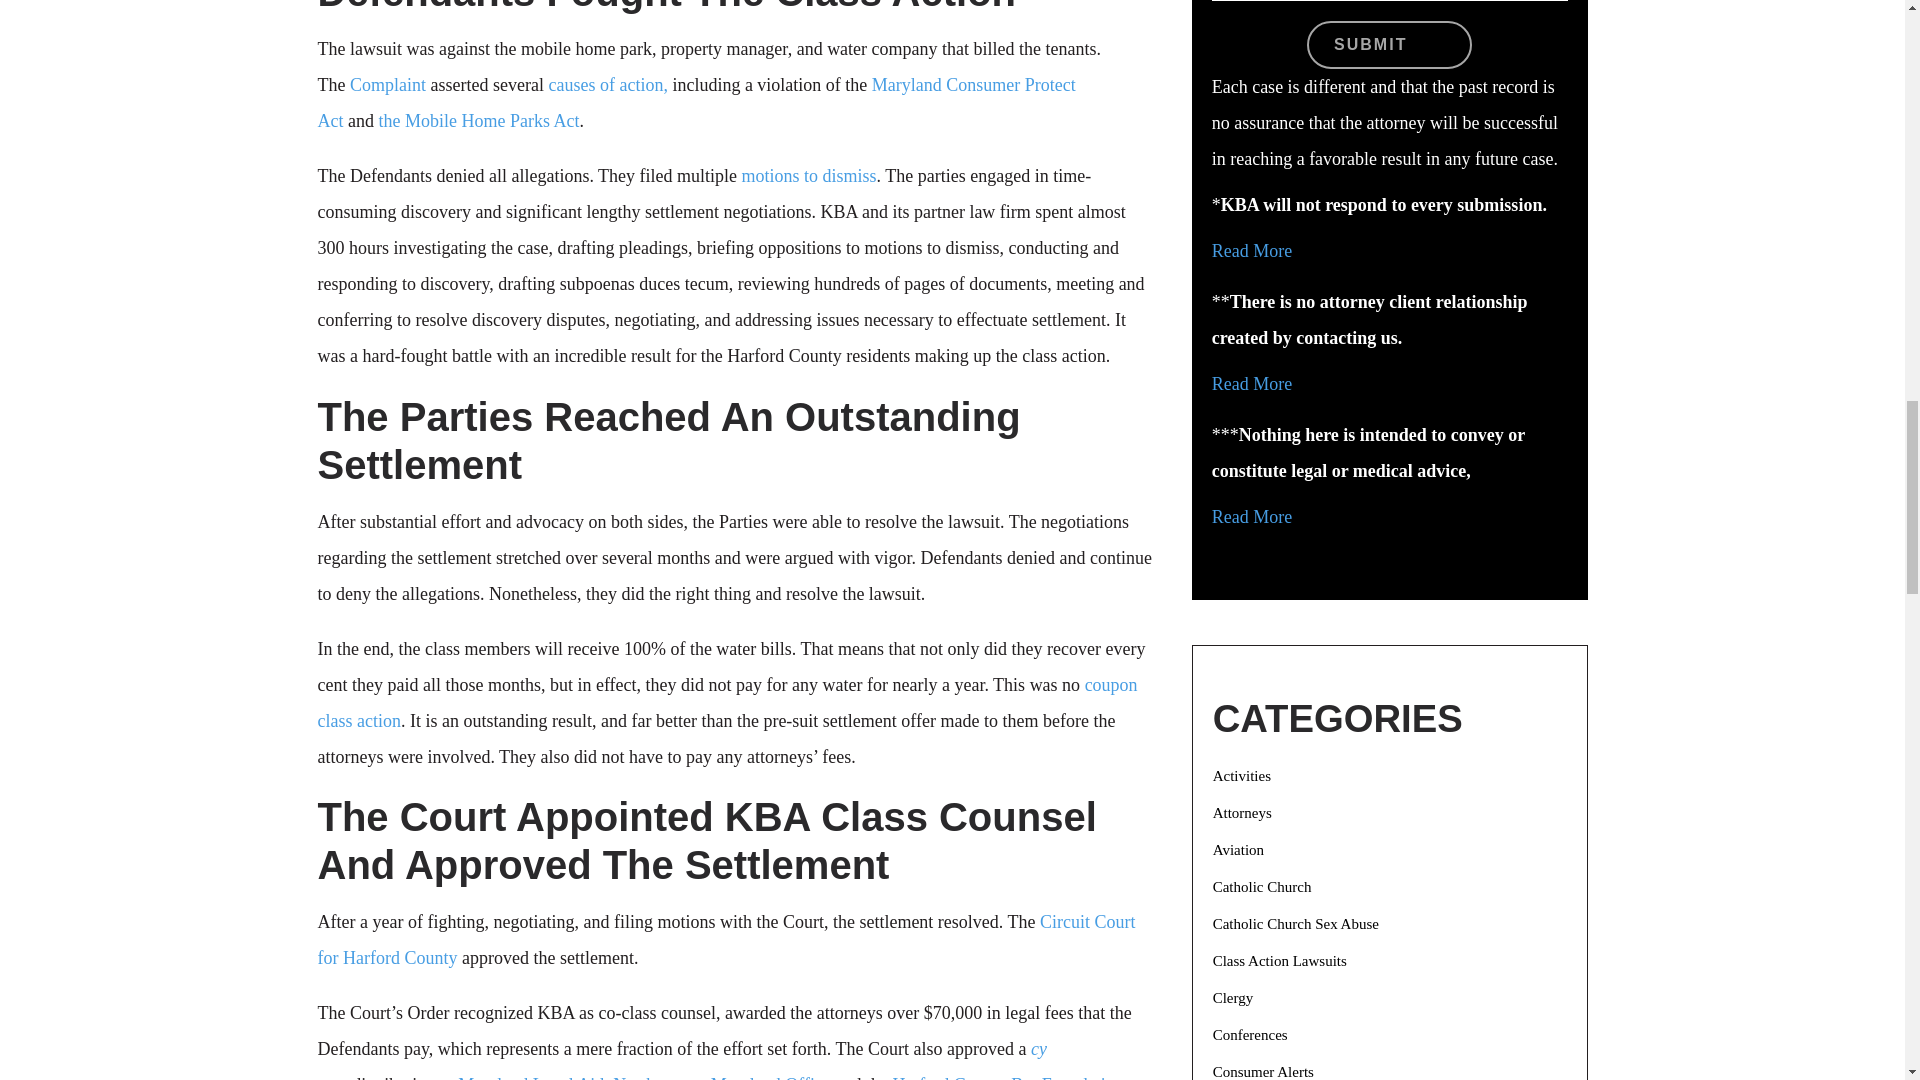 The height and width of the screenshot is (1080, 1920). Describe the element at coordinates (1296, 924) in the screenshot. I see `View all post filed under Catholic Church Sex Abuse` at that location.